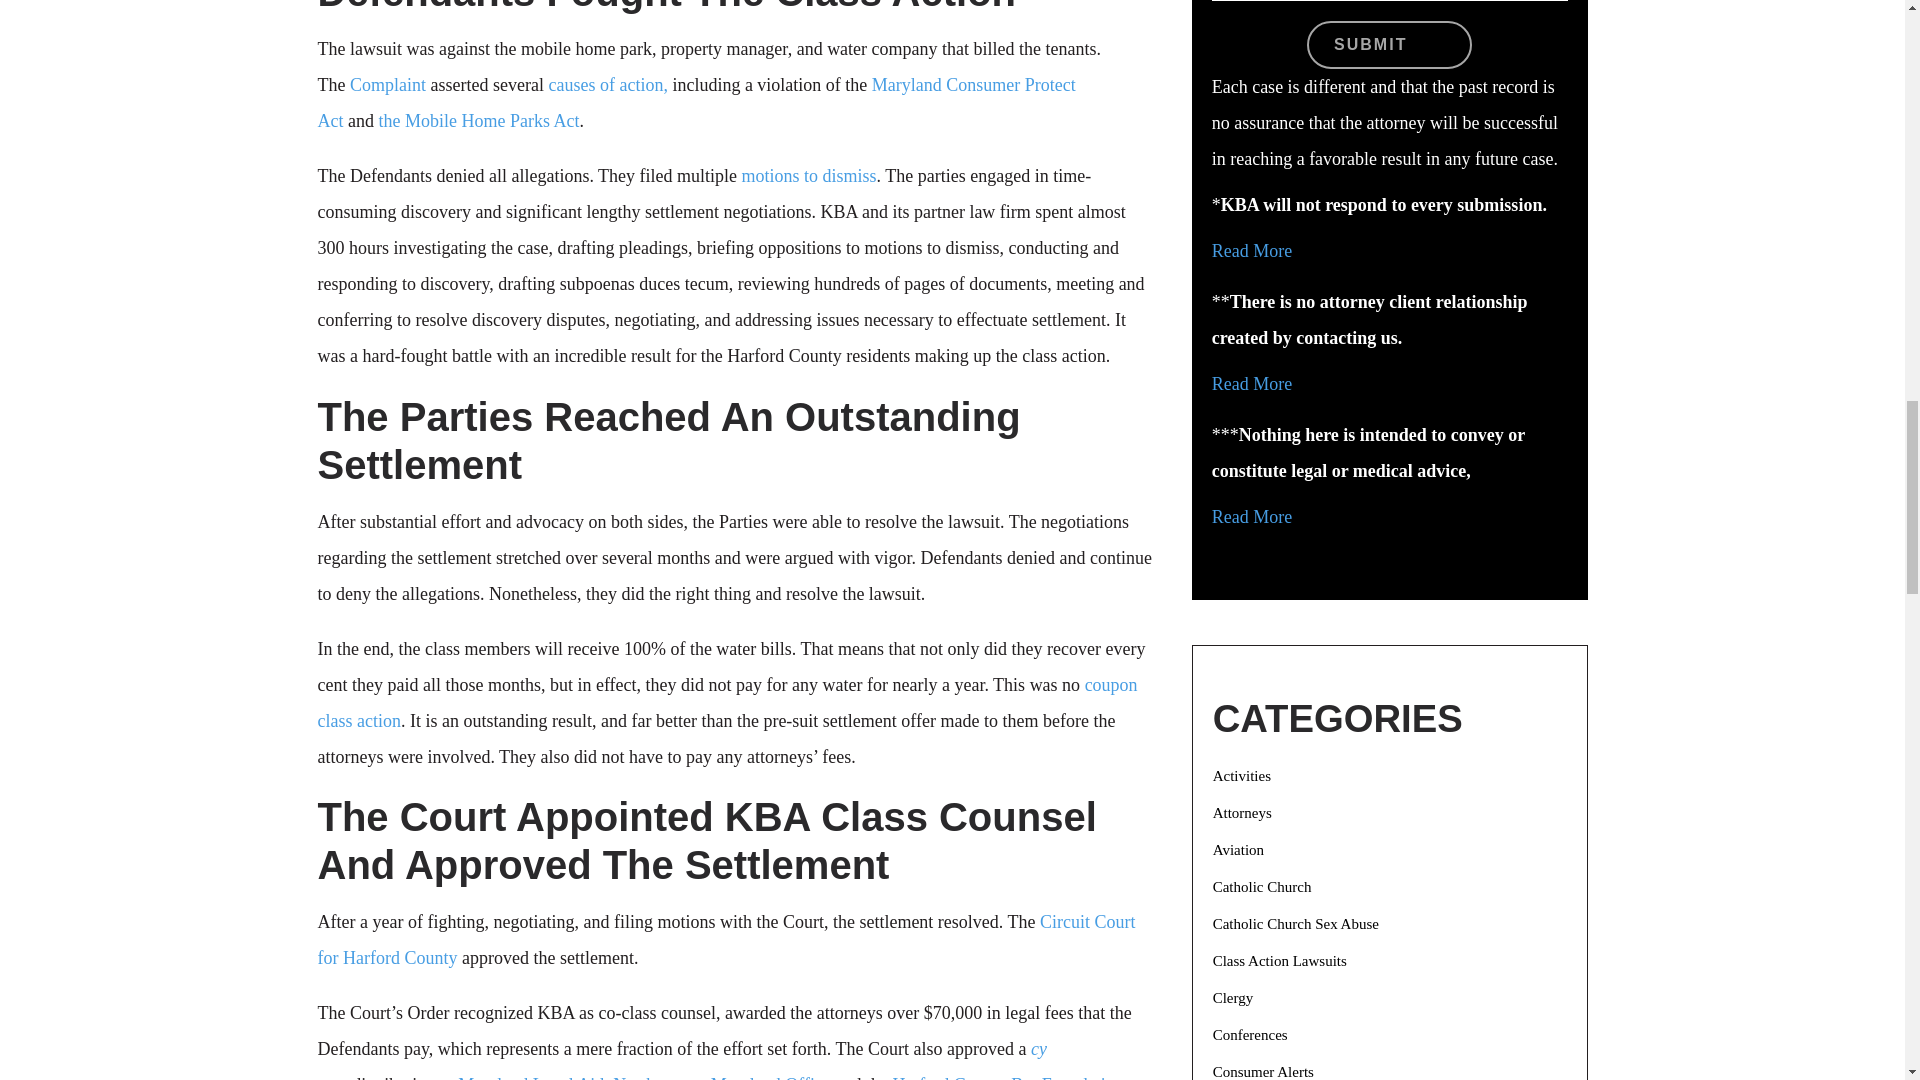 The height and width of the screenshot is (1080, 1920). Describe the element at coordinates (1296, 924) in the screenshot. I see `View all post filed under Catholic Church Sex Abuse` at that location.